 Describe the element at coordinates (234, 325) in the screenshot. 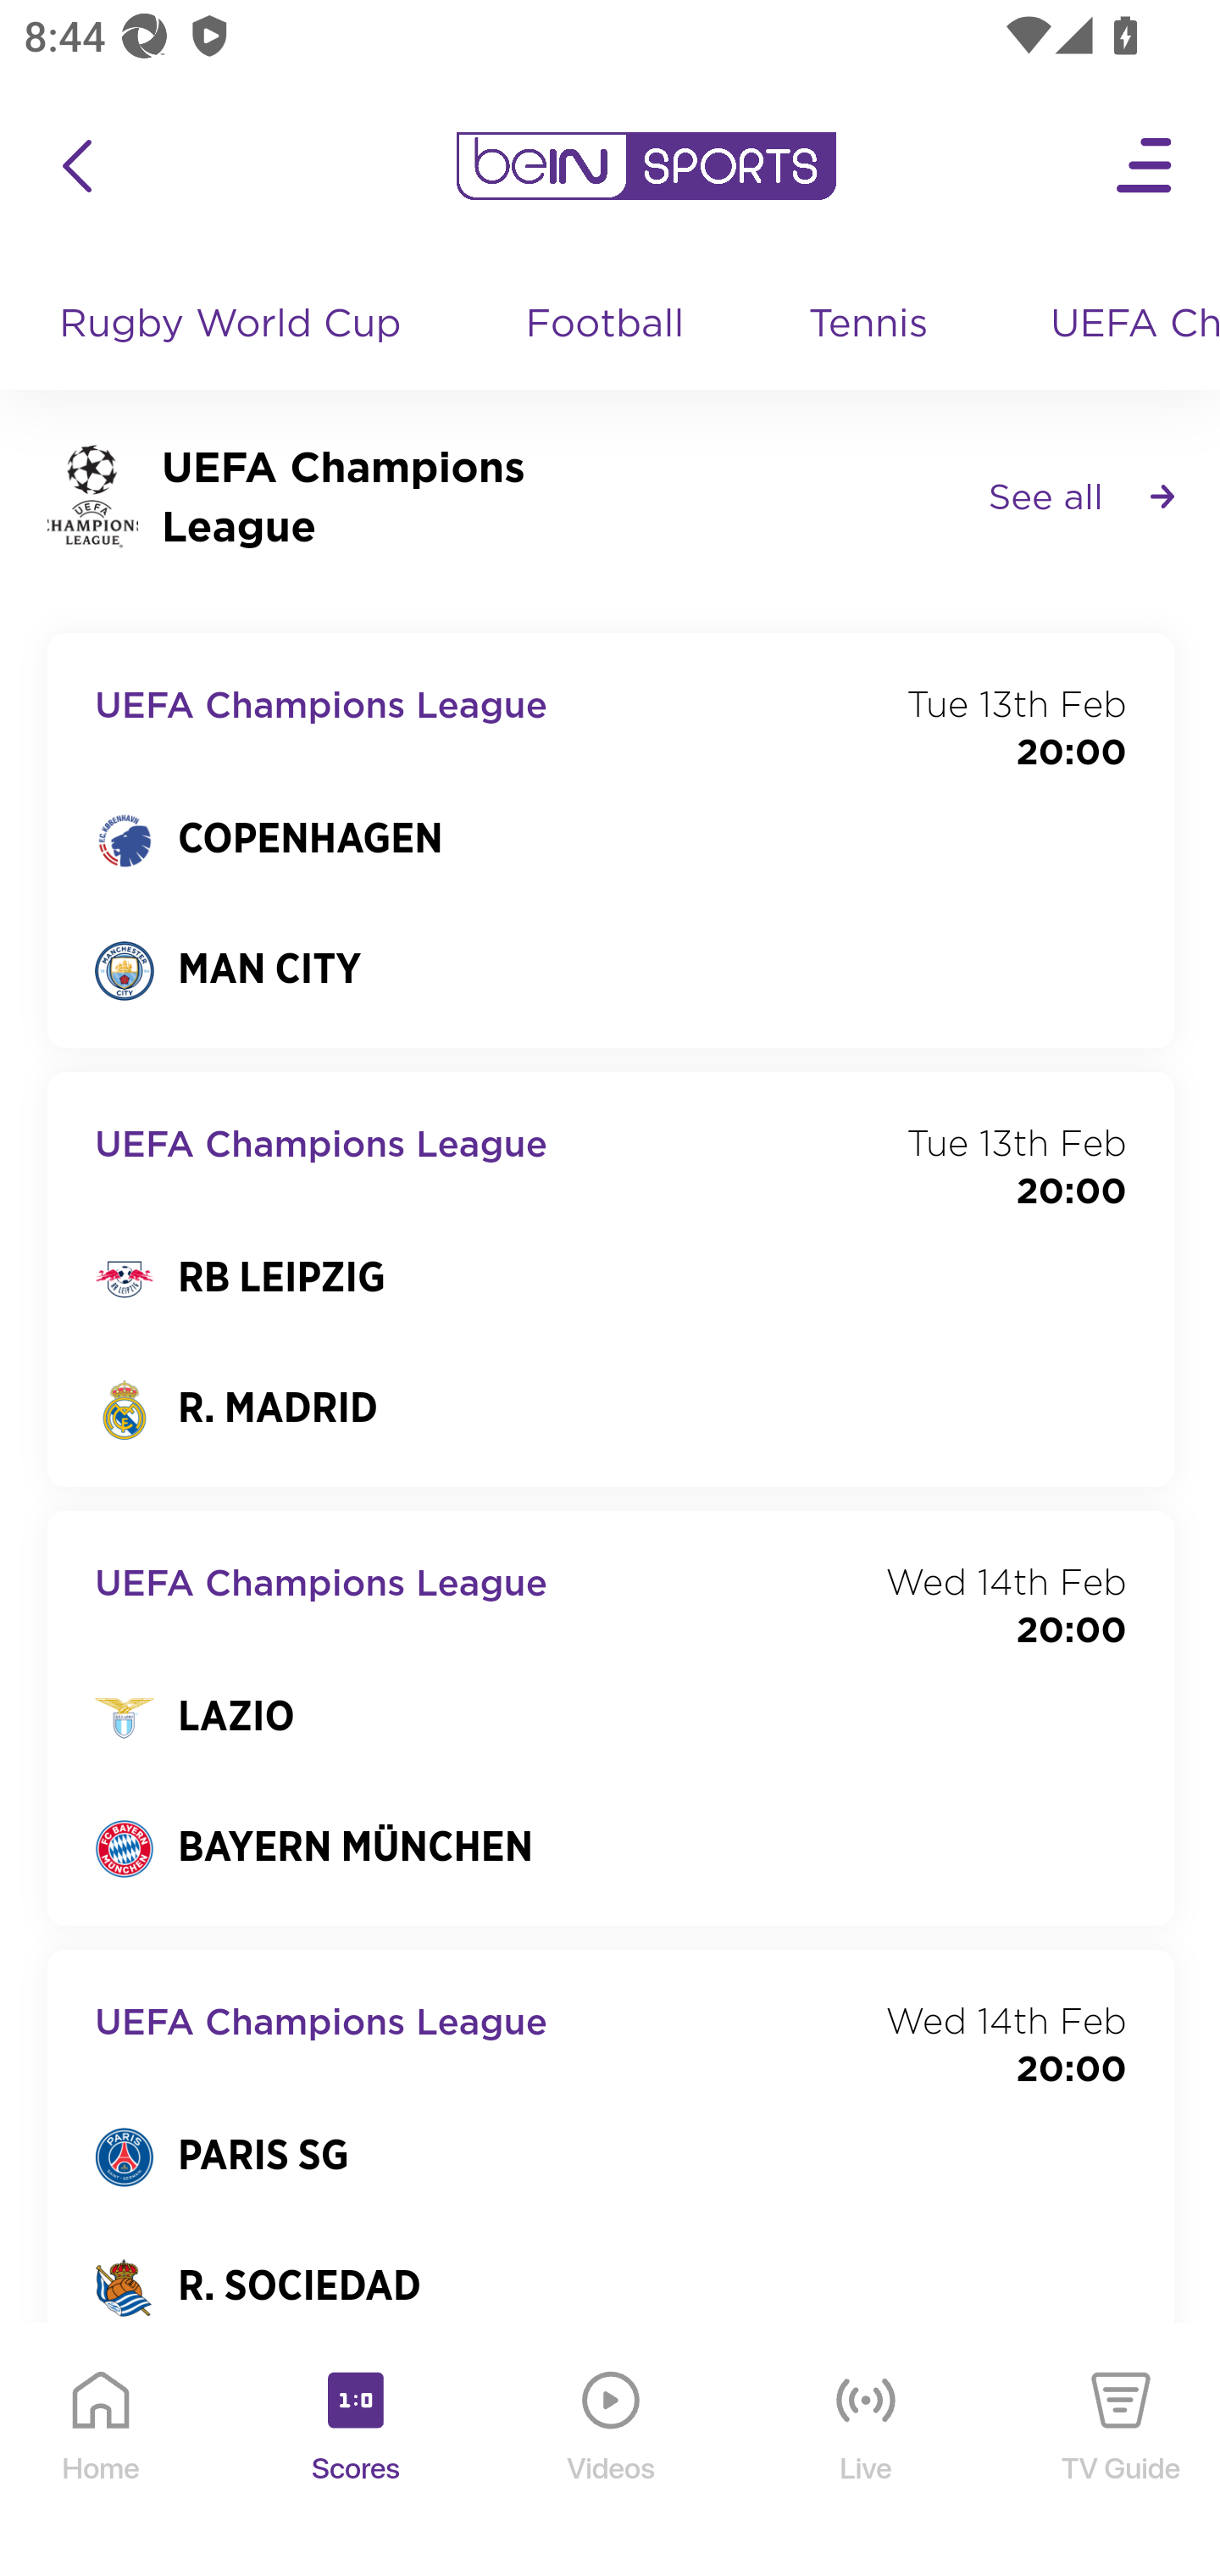

I see `Rugby World Cup` at that location.